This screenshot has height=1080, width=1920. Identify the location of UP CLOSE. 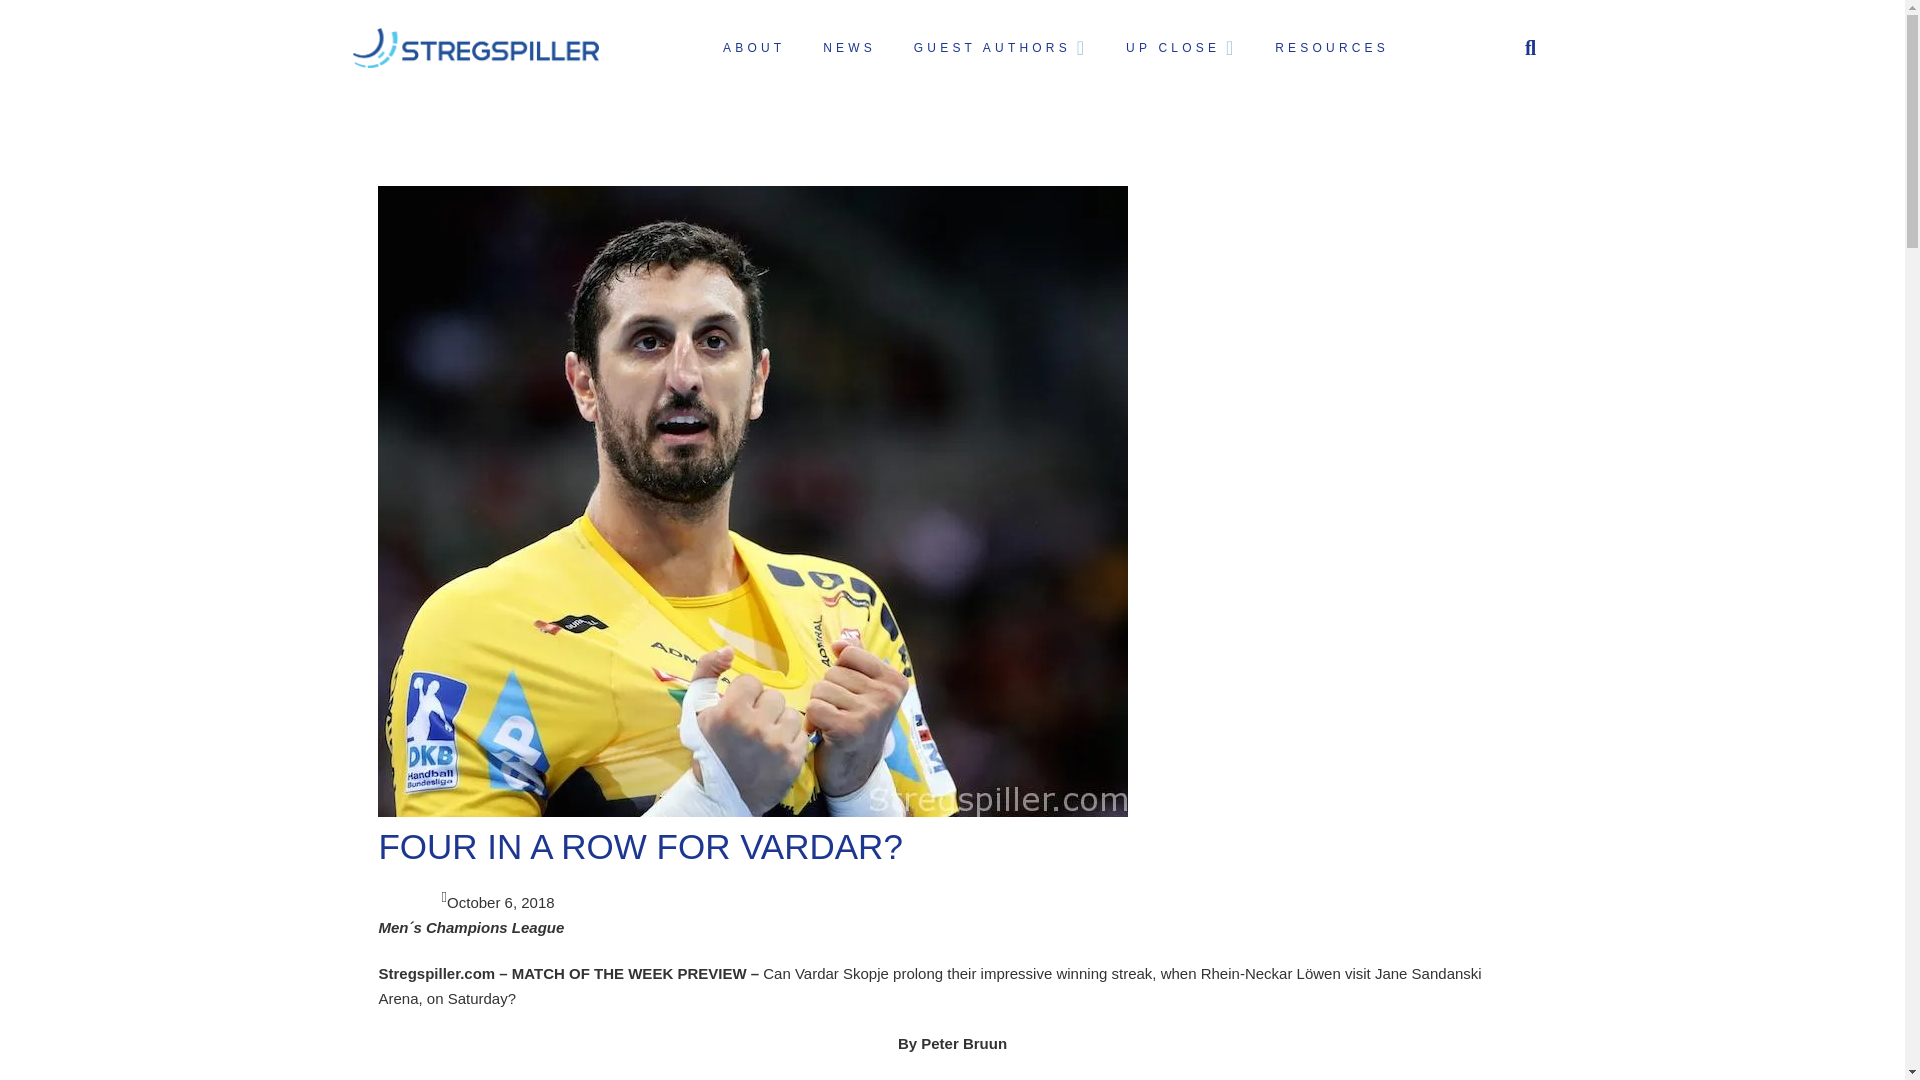
(1179, 48).